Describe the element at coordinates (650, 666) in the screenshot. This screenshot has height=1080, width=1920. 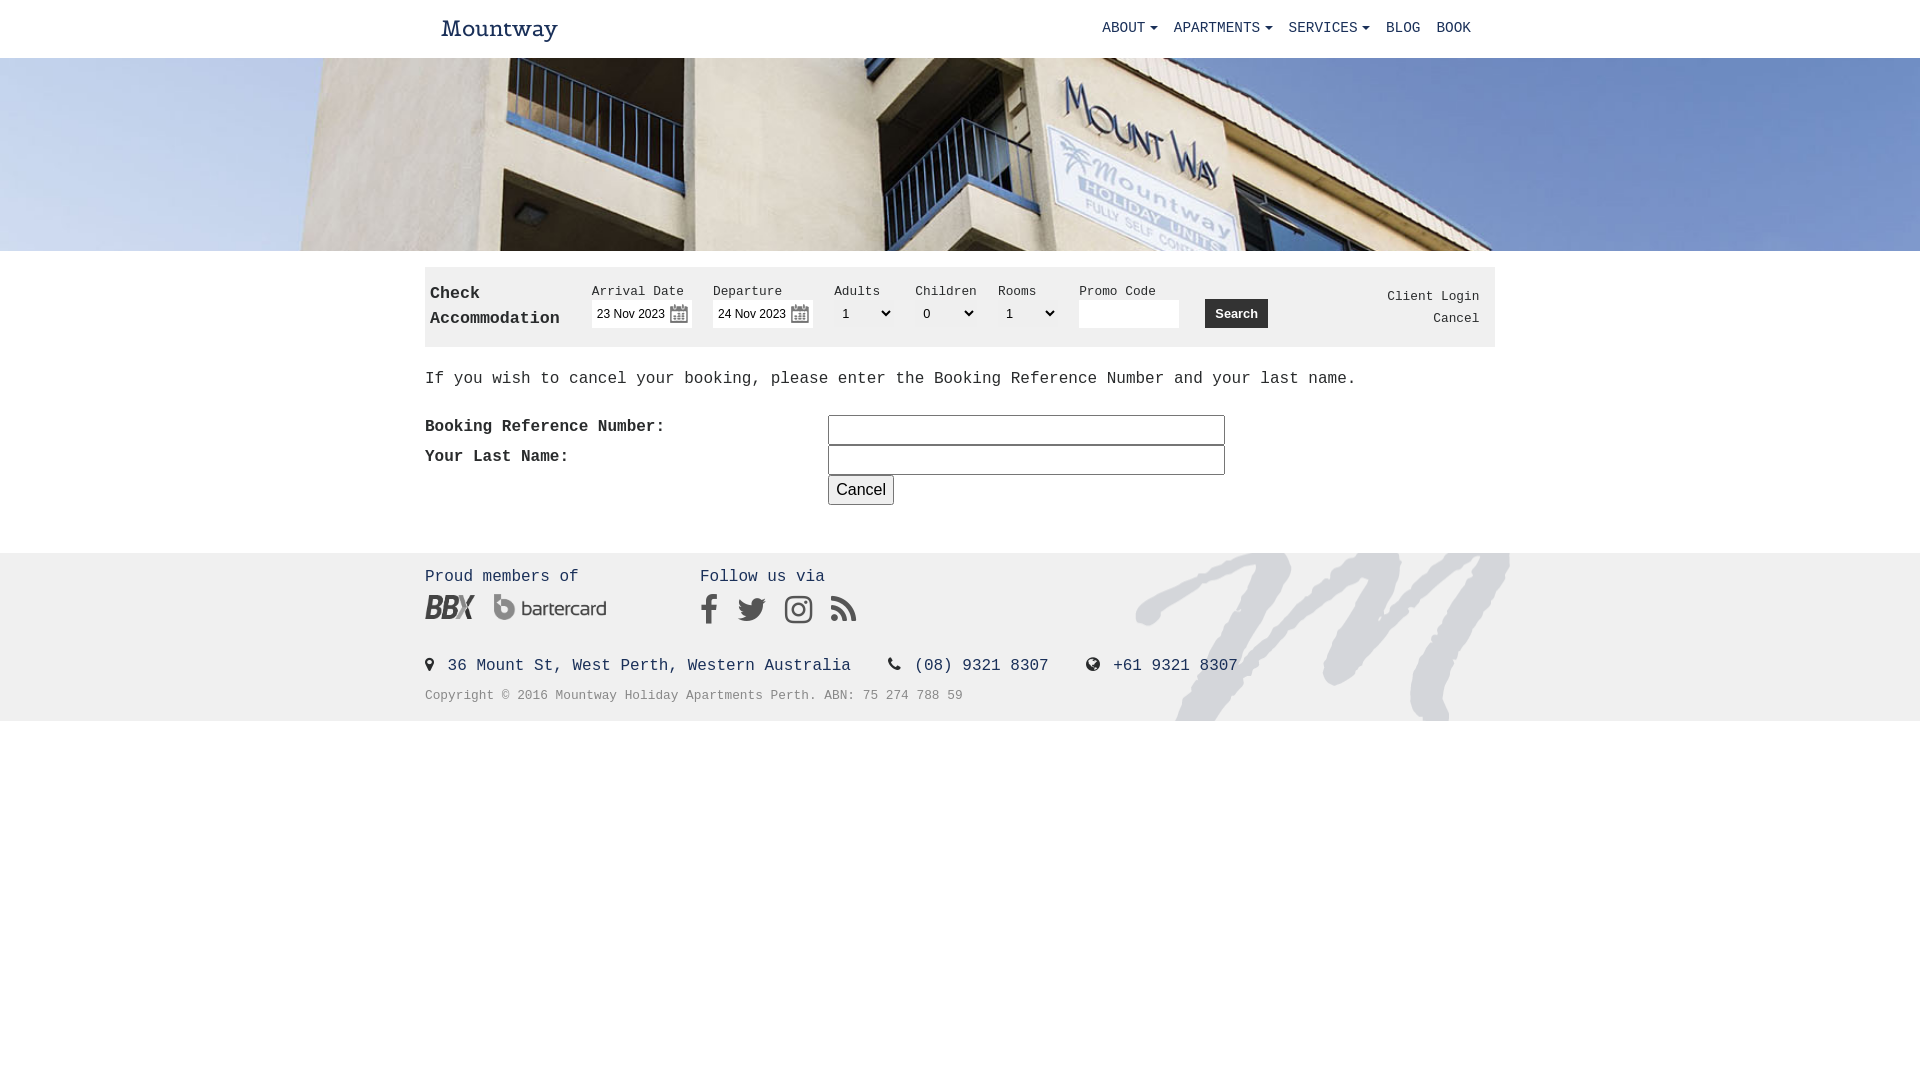
I see `36 Mount St, West Perth, Western Australia` at that location.